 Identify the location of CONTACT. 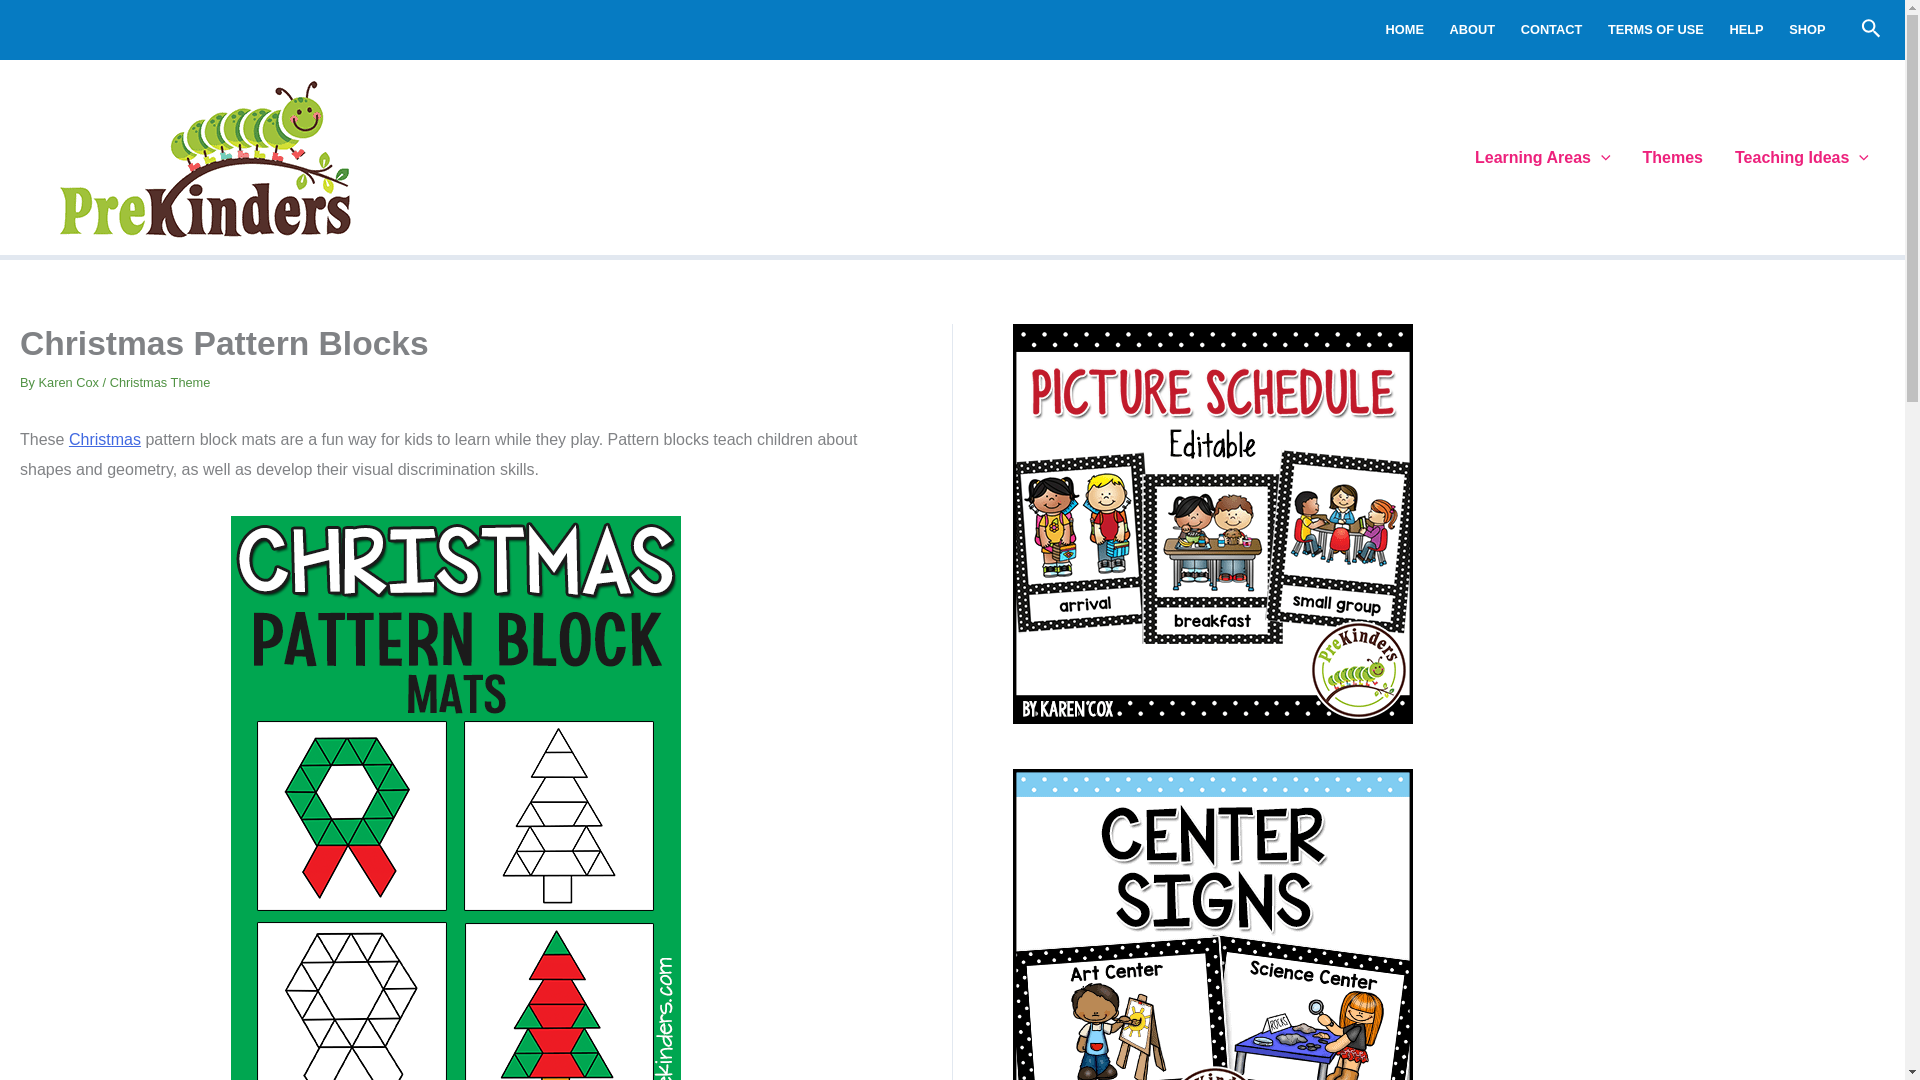
(1551, 30).